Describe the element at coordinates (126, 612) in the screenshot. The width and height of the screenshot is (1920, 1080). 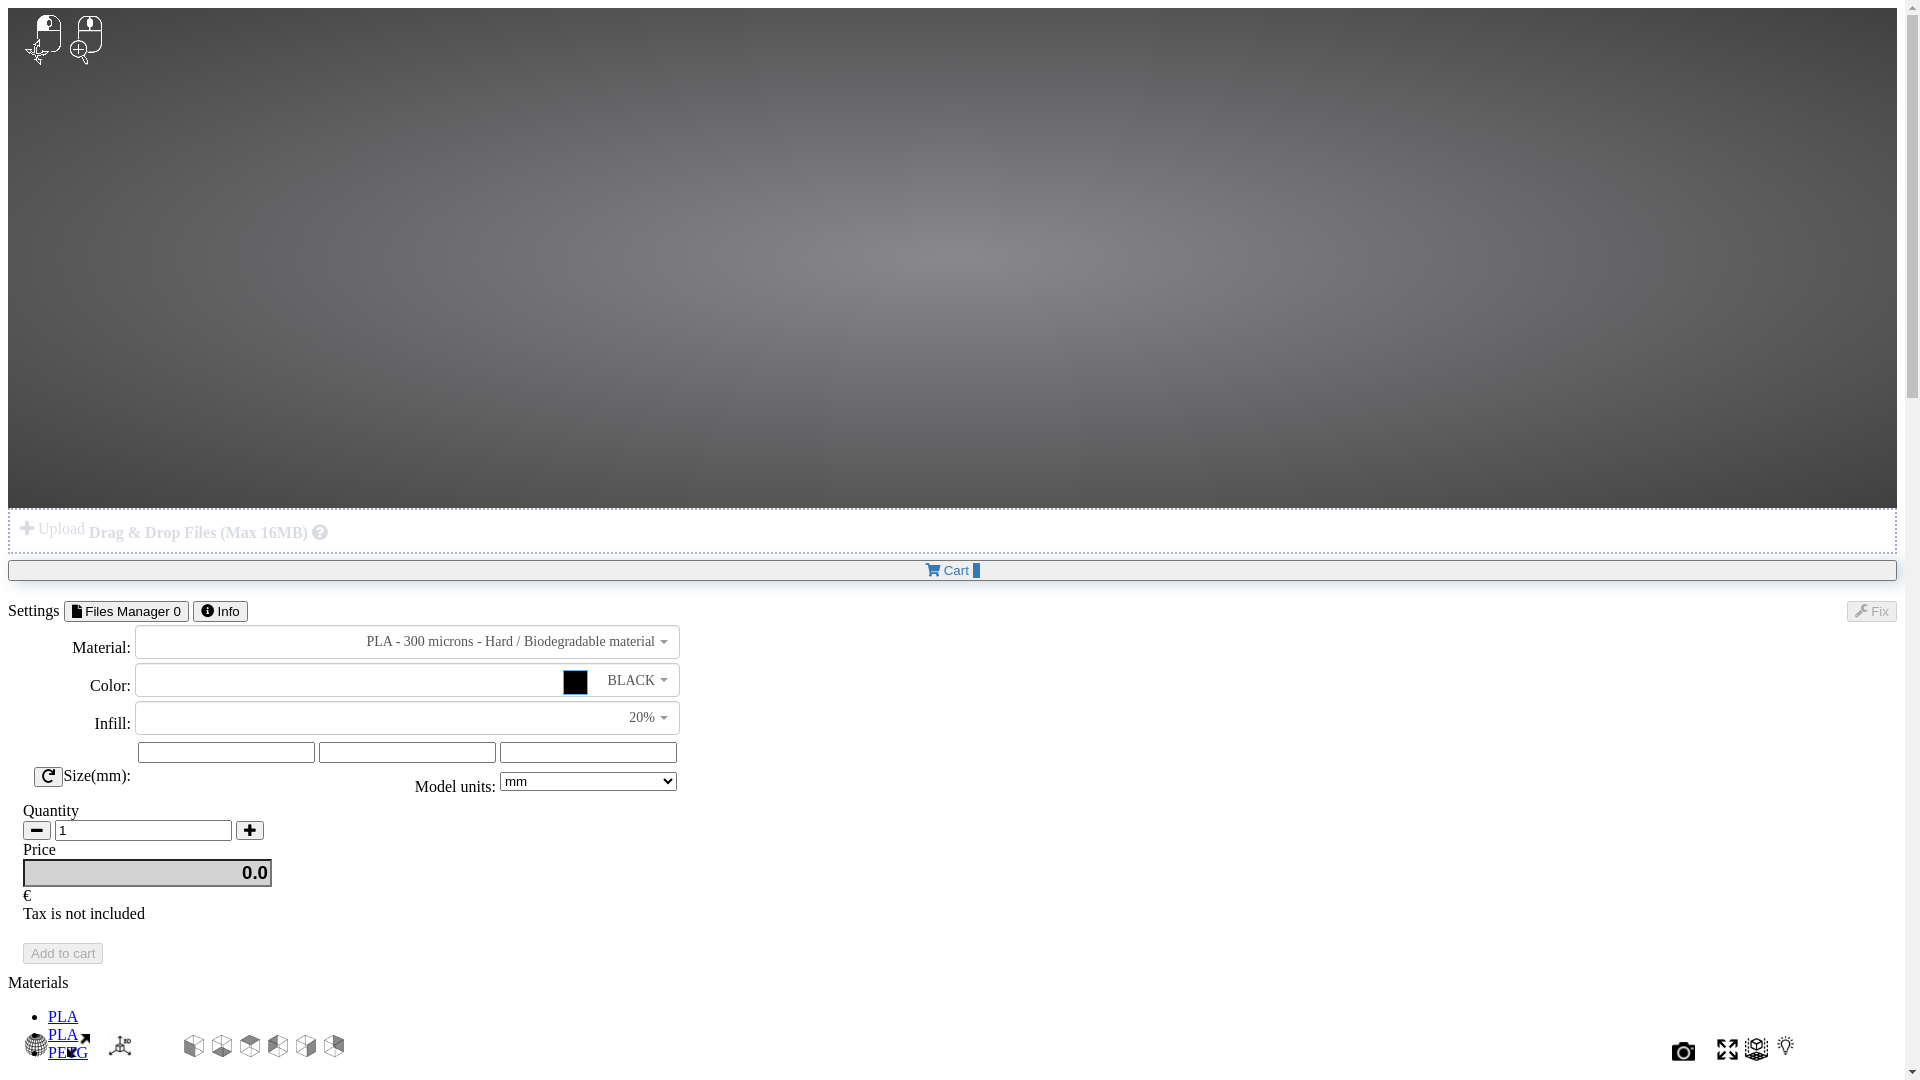
I see `Files Manager 0` at that location.